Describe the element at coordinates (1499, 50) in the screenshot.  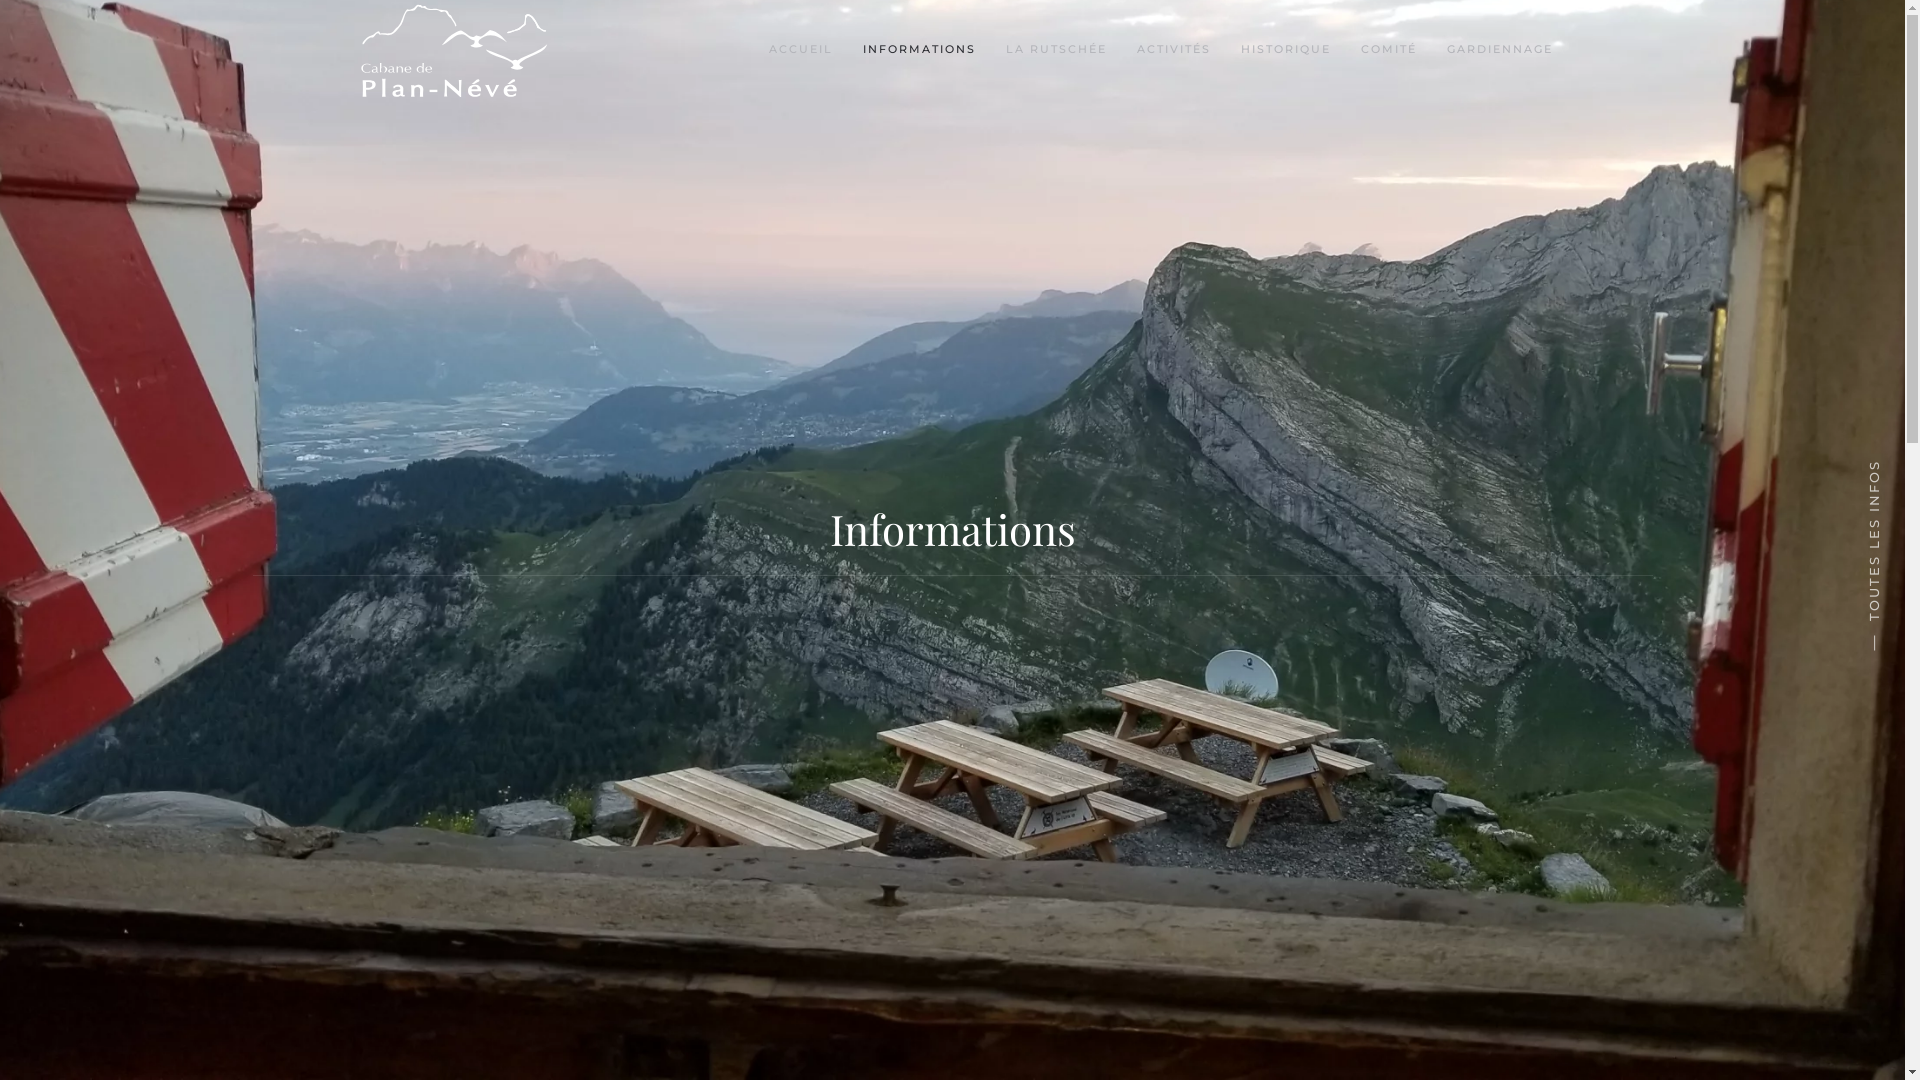
I see `GARDIENNAGE` at that location.